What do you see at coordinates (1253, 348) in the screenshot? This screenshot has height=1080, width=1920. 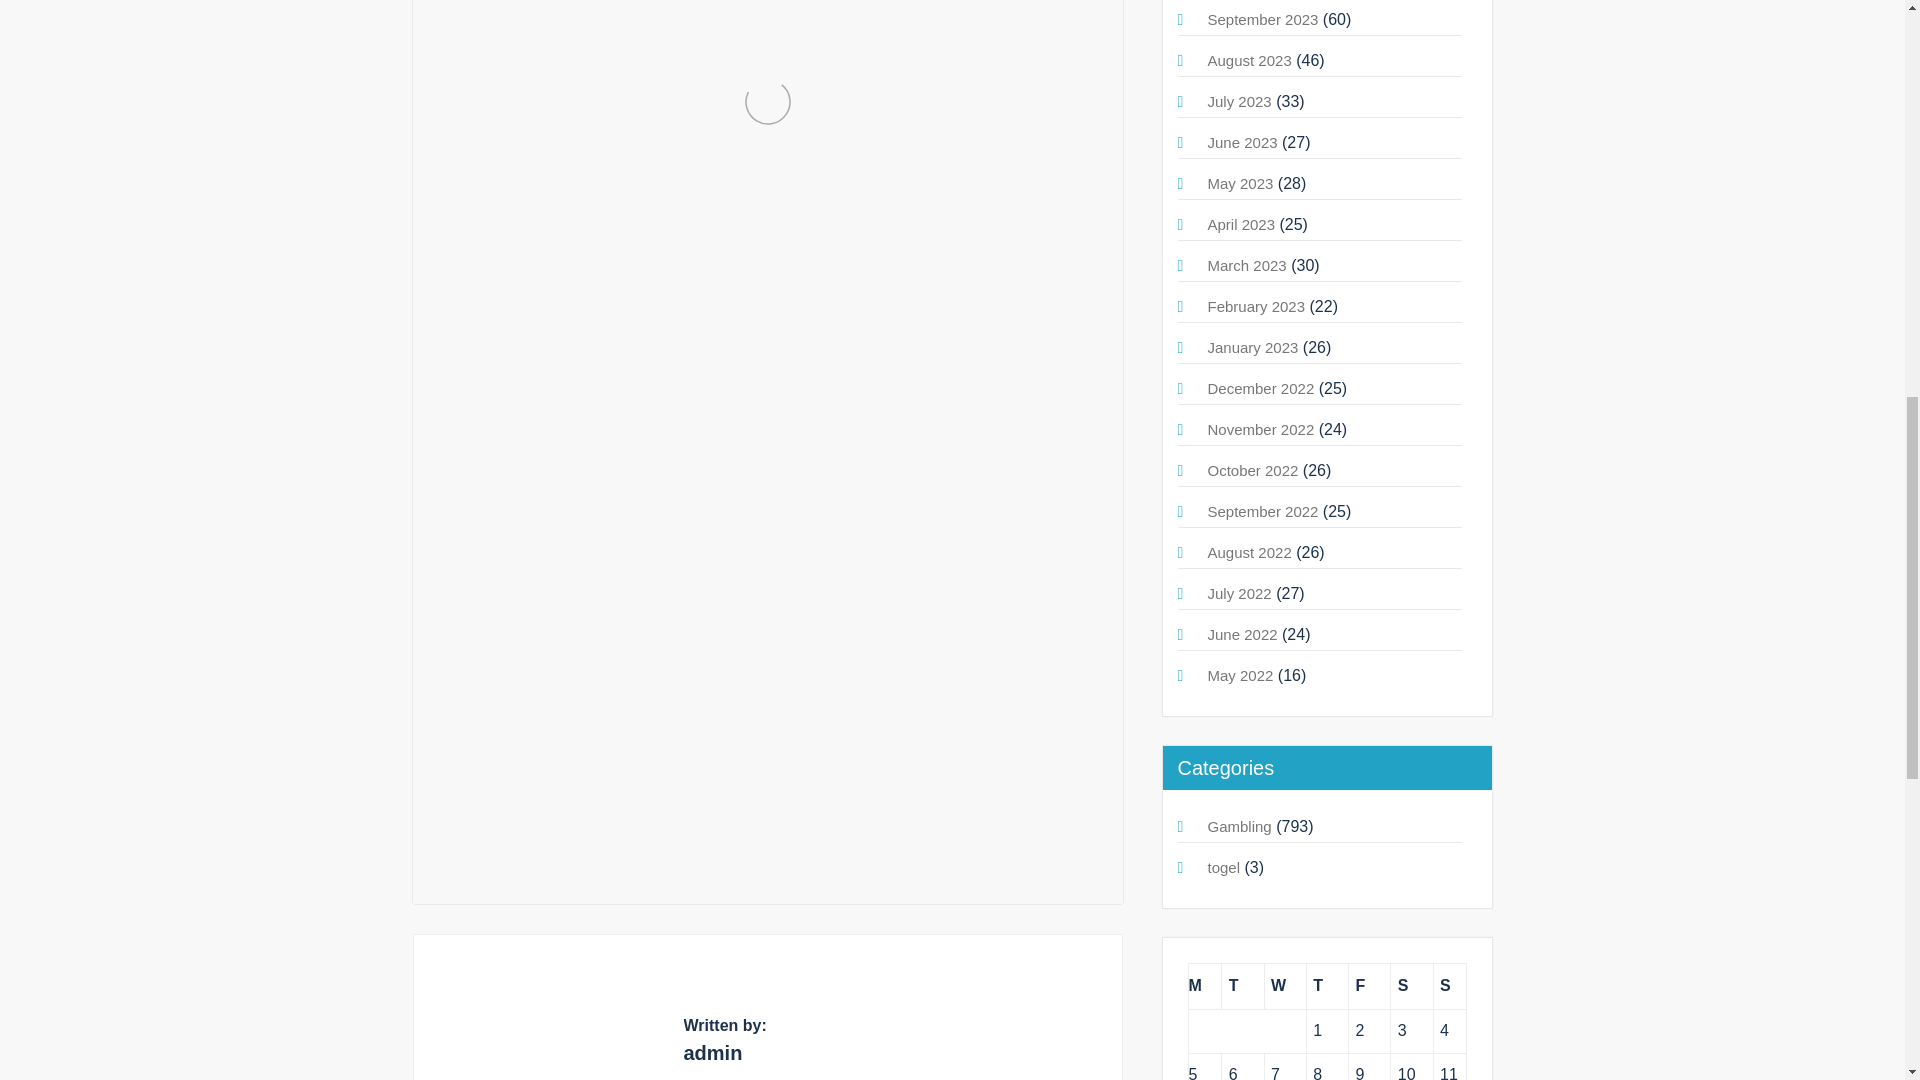 I see `January 2023` at bounding box center [1253, 348].